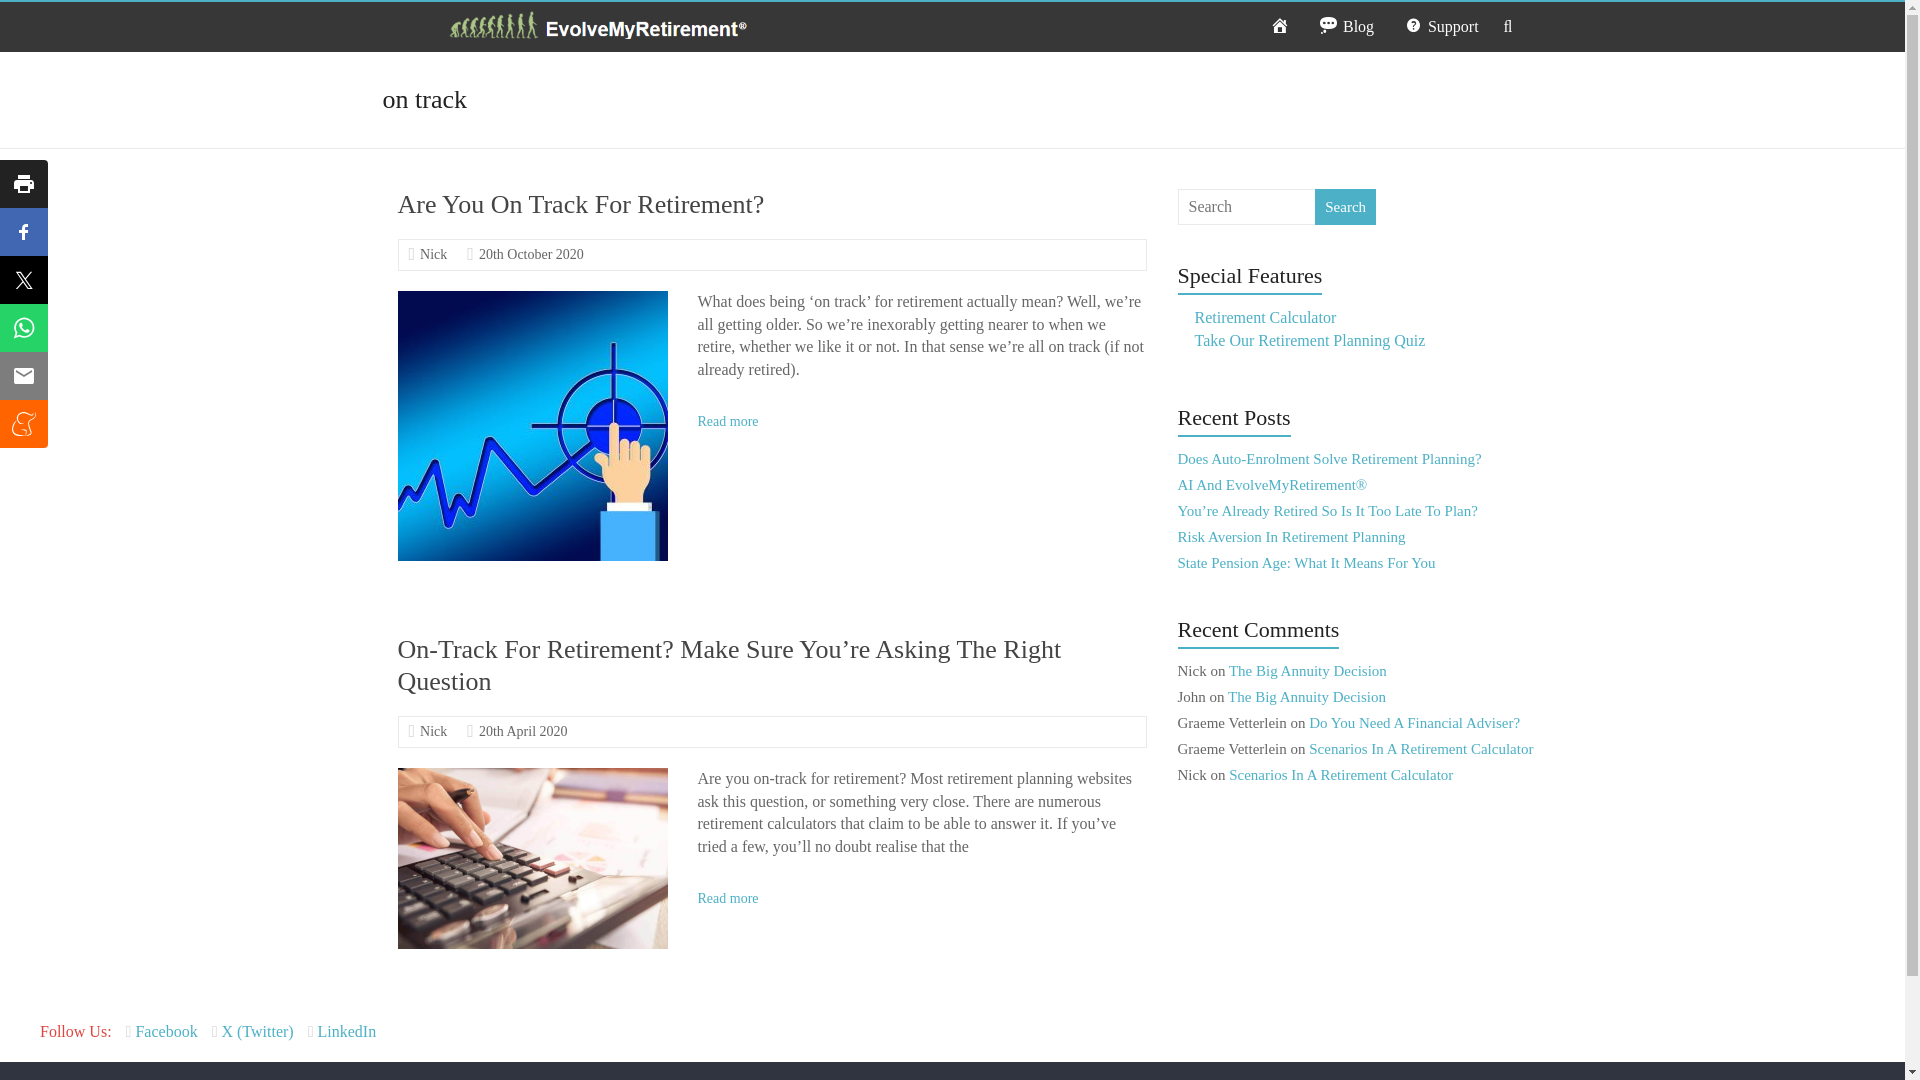 This screenshot has height=1080, width=1920. What do you see at coordinates (1346, 26) in the screenshot?
I see `Blog` at bounding box center [1346, 26].